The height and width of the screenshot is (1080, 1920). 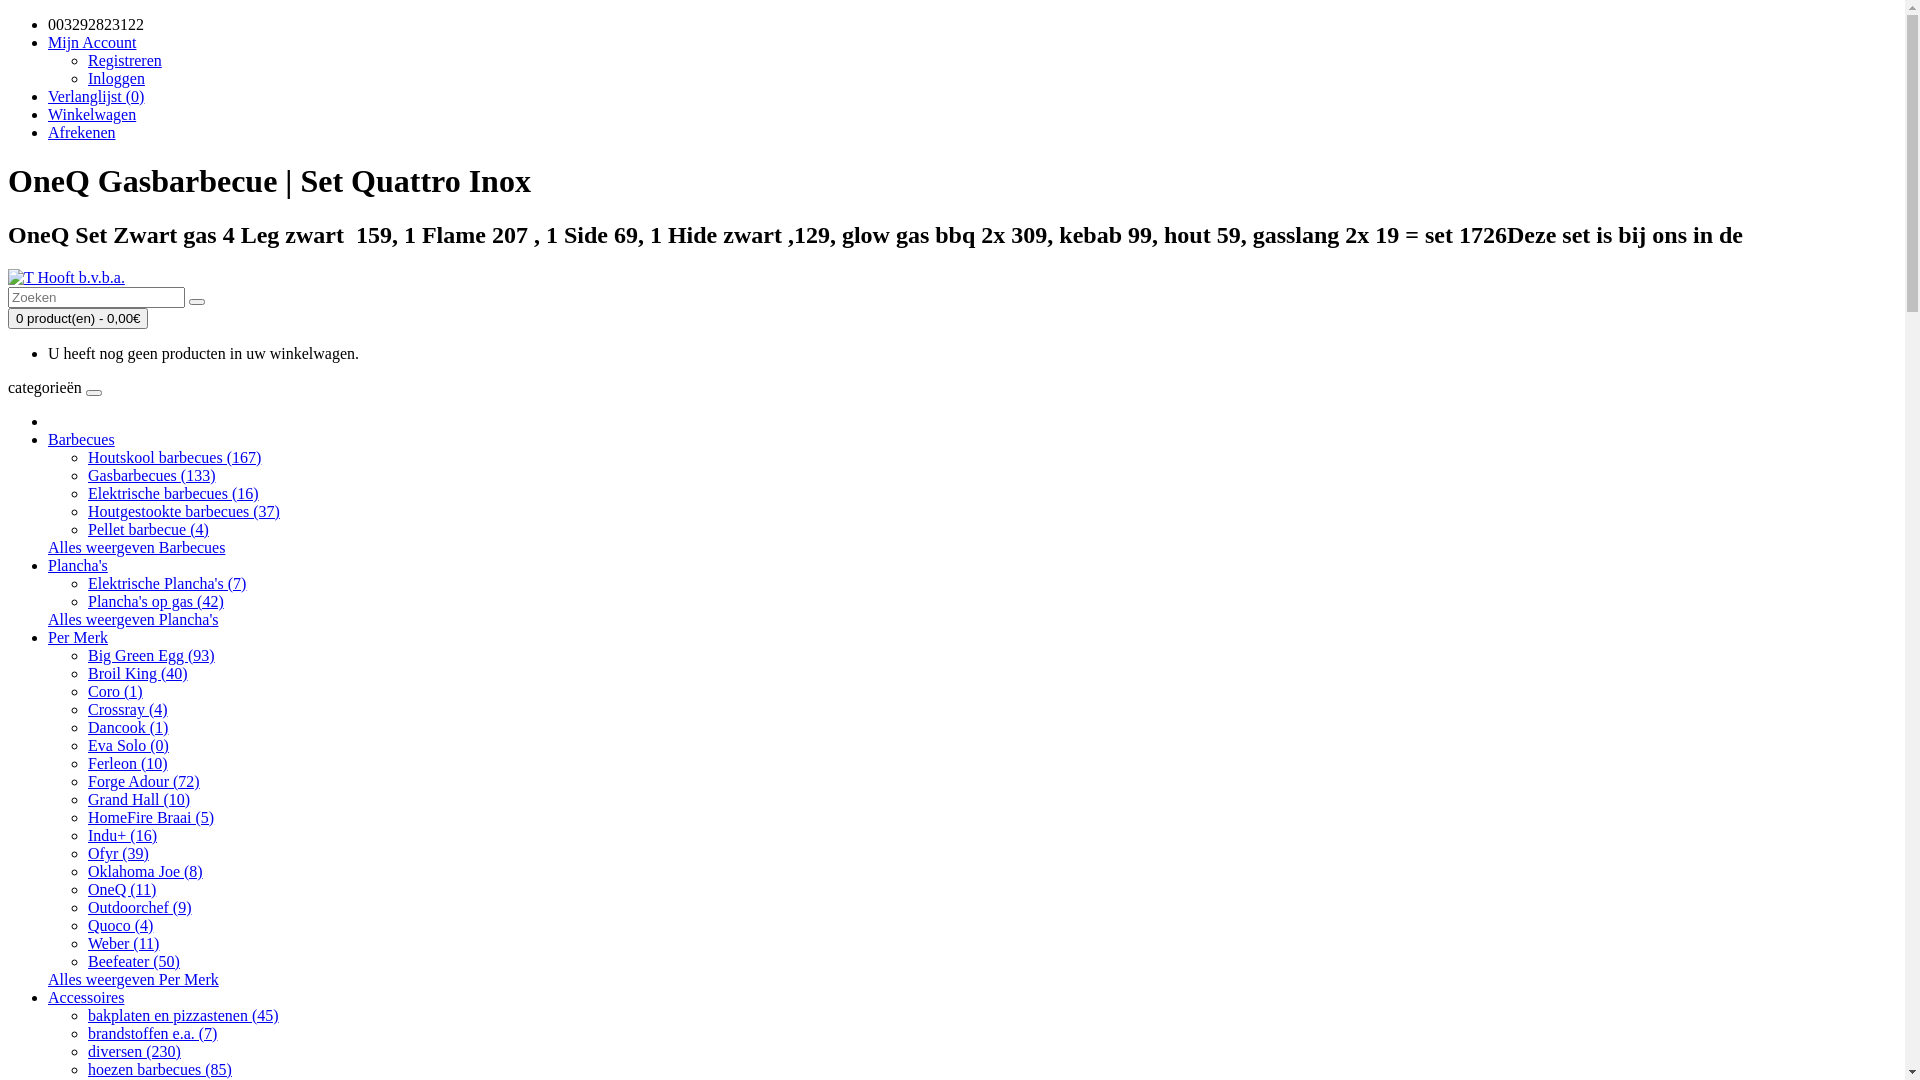 What do you see at coordinates (92, 114) in the screenshot?
I see `Winkelwagen` at bounding box center [92, 114].